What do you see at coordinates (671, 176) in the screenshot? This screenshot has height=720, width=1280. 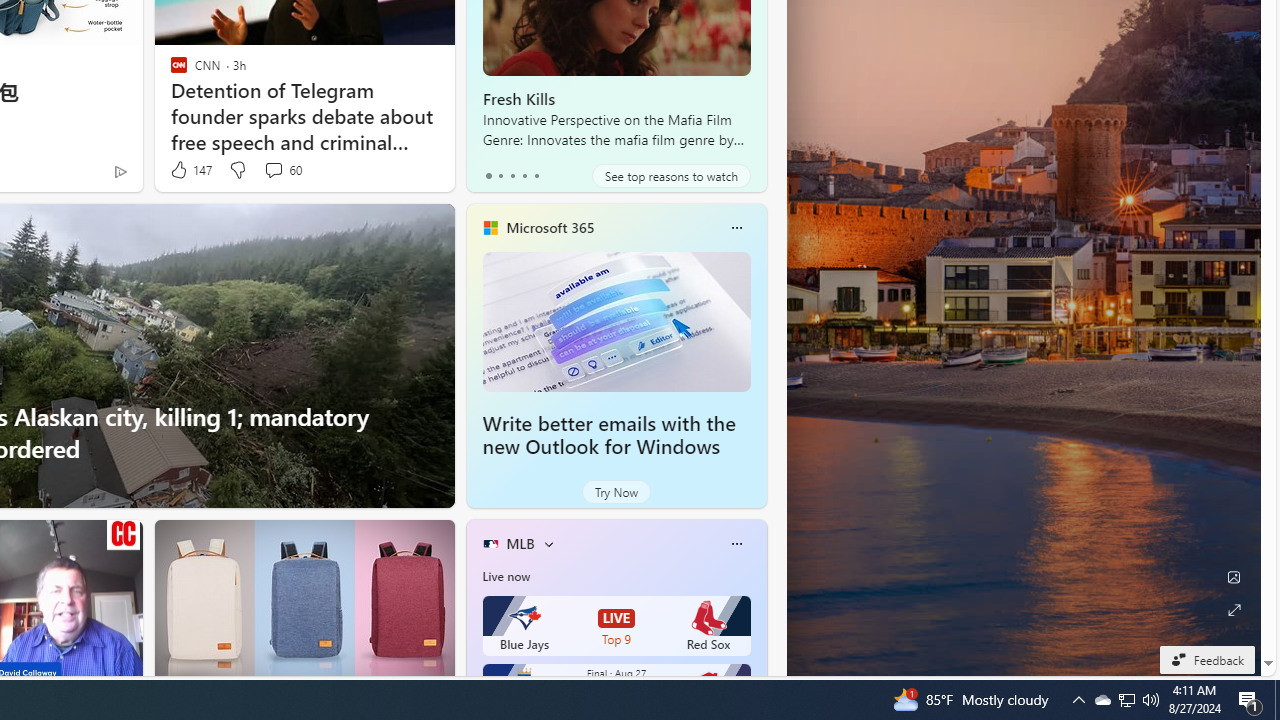 I see `See top reasons to watch` at bounding box center [671, 176].